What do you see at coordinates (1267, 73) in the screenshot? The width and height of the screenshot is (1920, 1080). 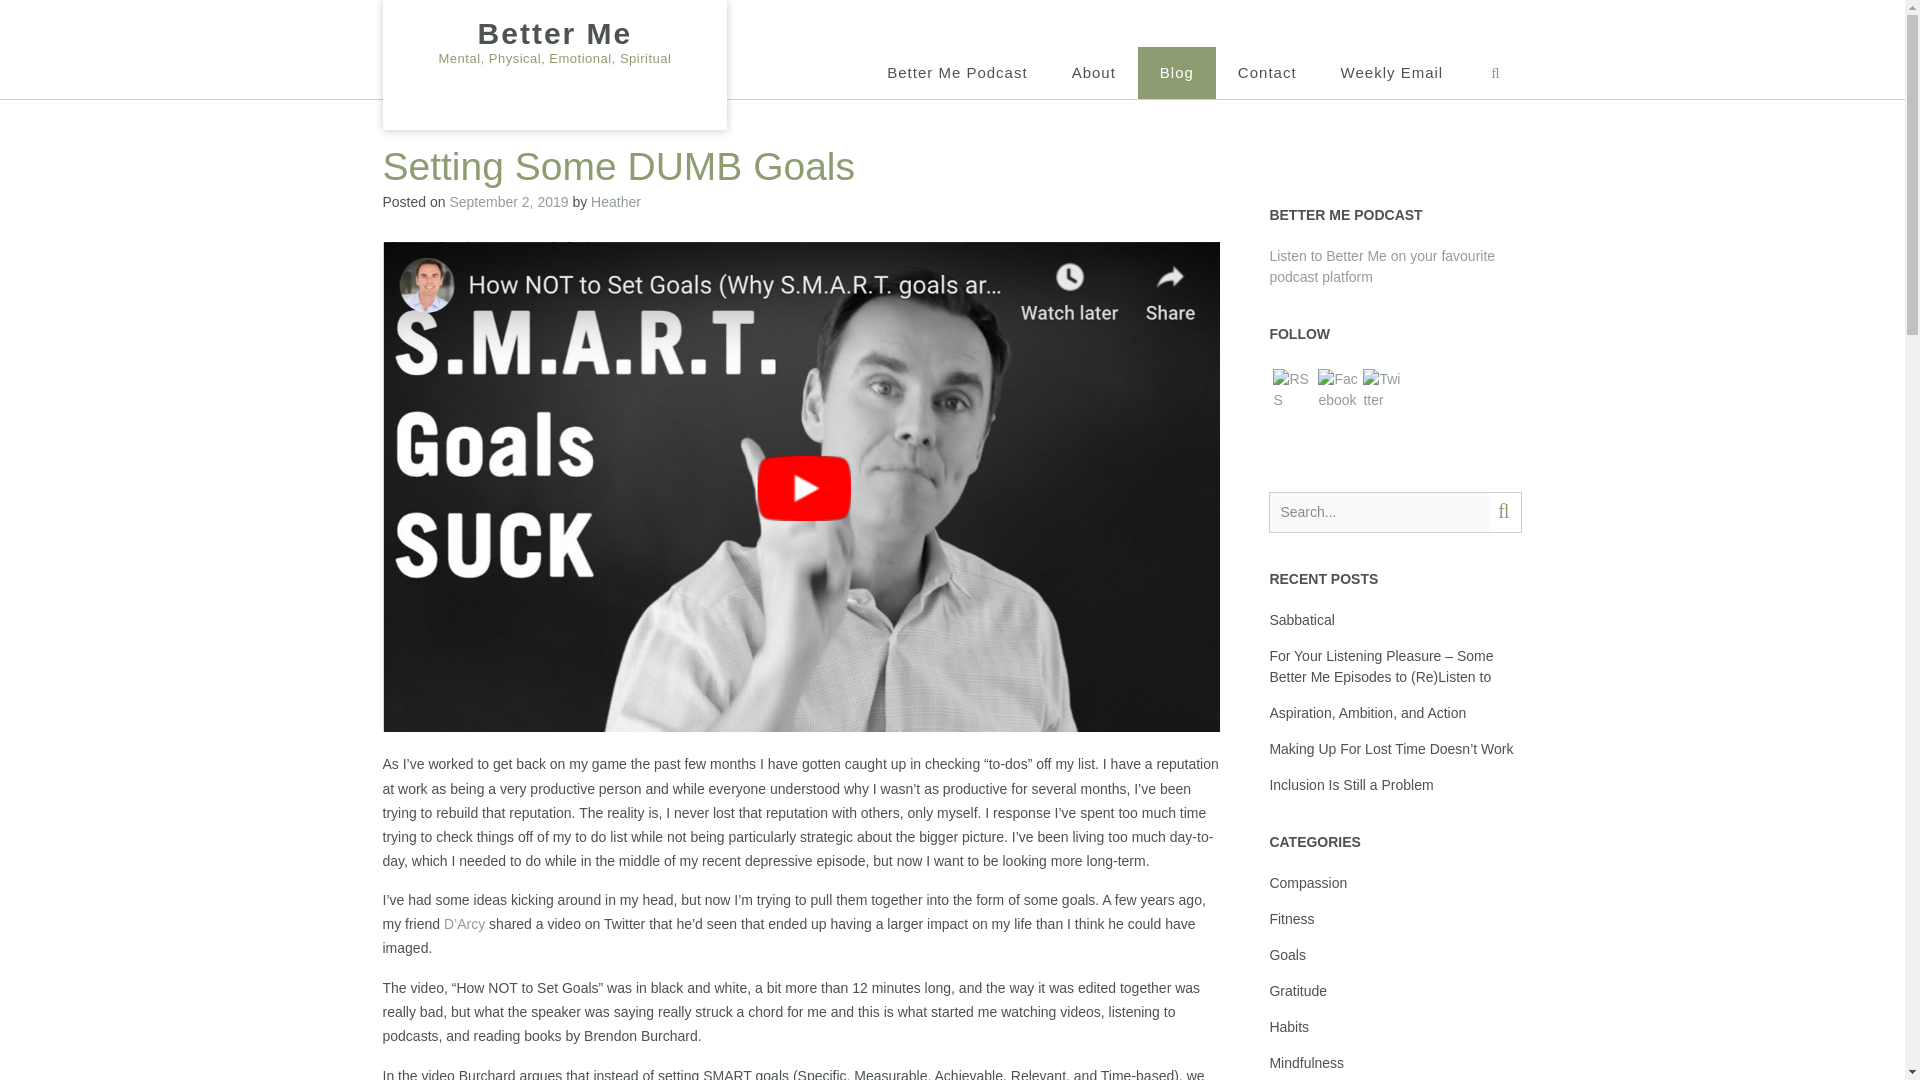 I see `Contact` at bounding box center [1267, 73].